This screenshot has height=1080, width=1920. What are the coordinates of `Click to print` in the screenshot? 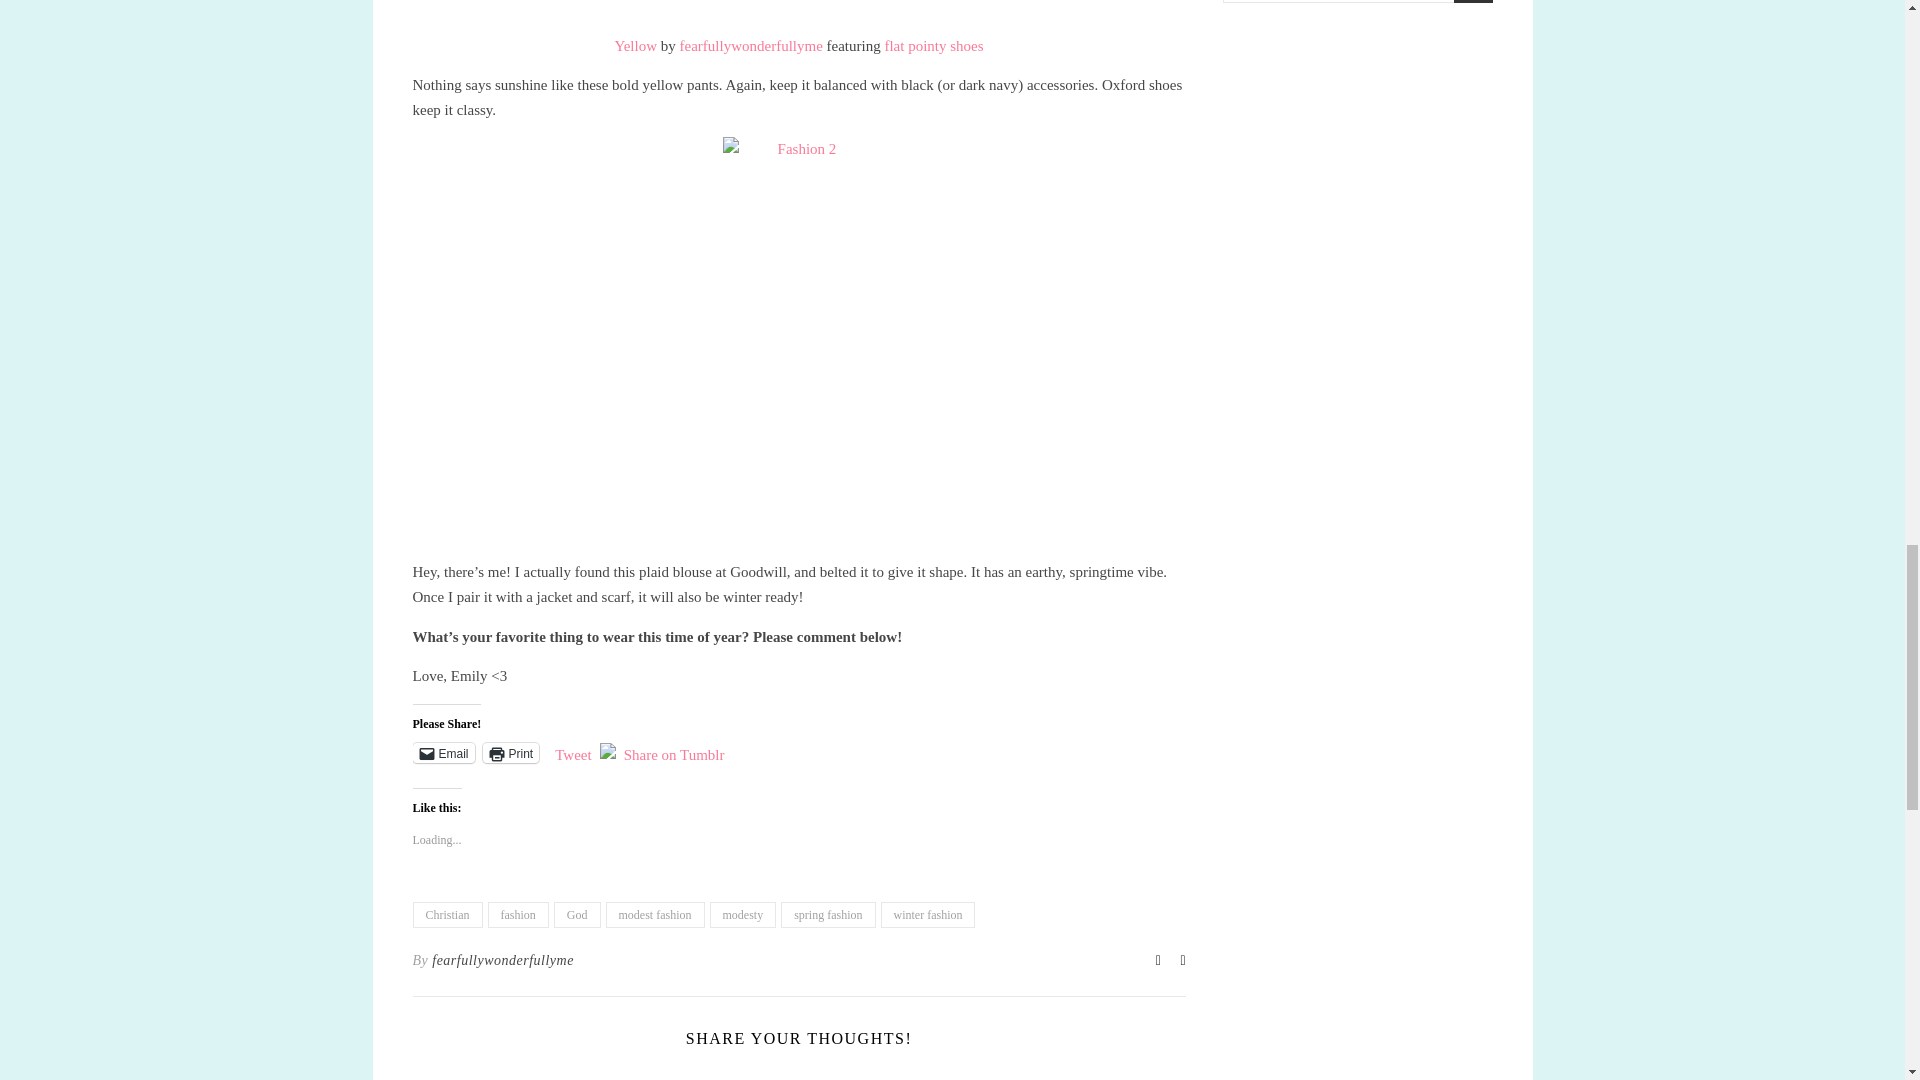 It's located at (511, 752).